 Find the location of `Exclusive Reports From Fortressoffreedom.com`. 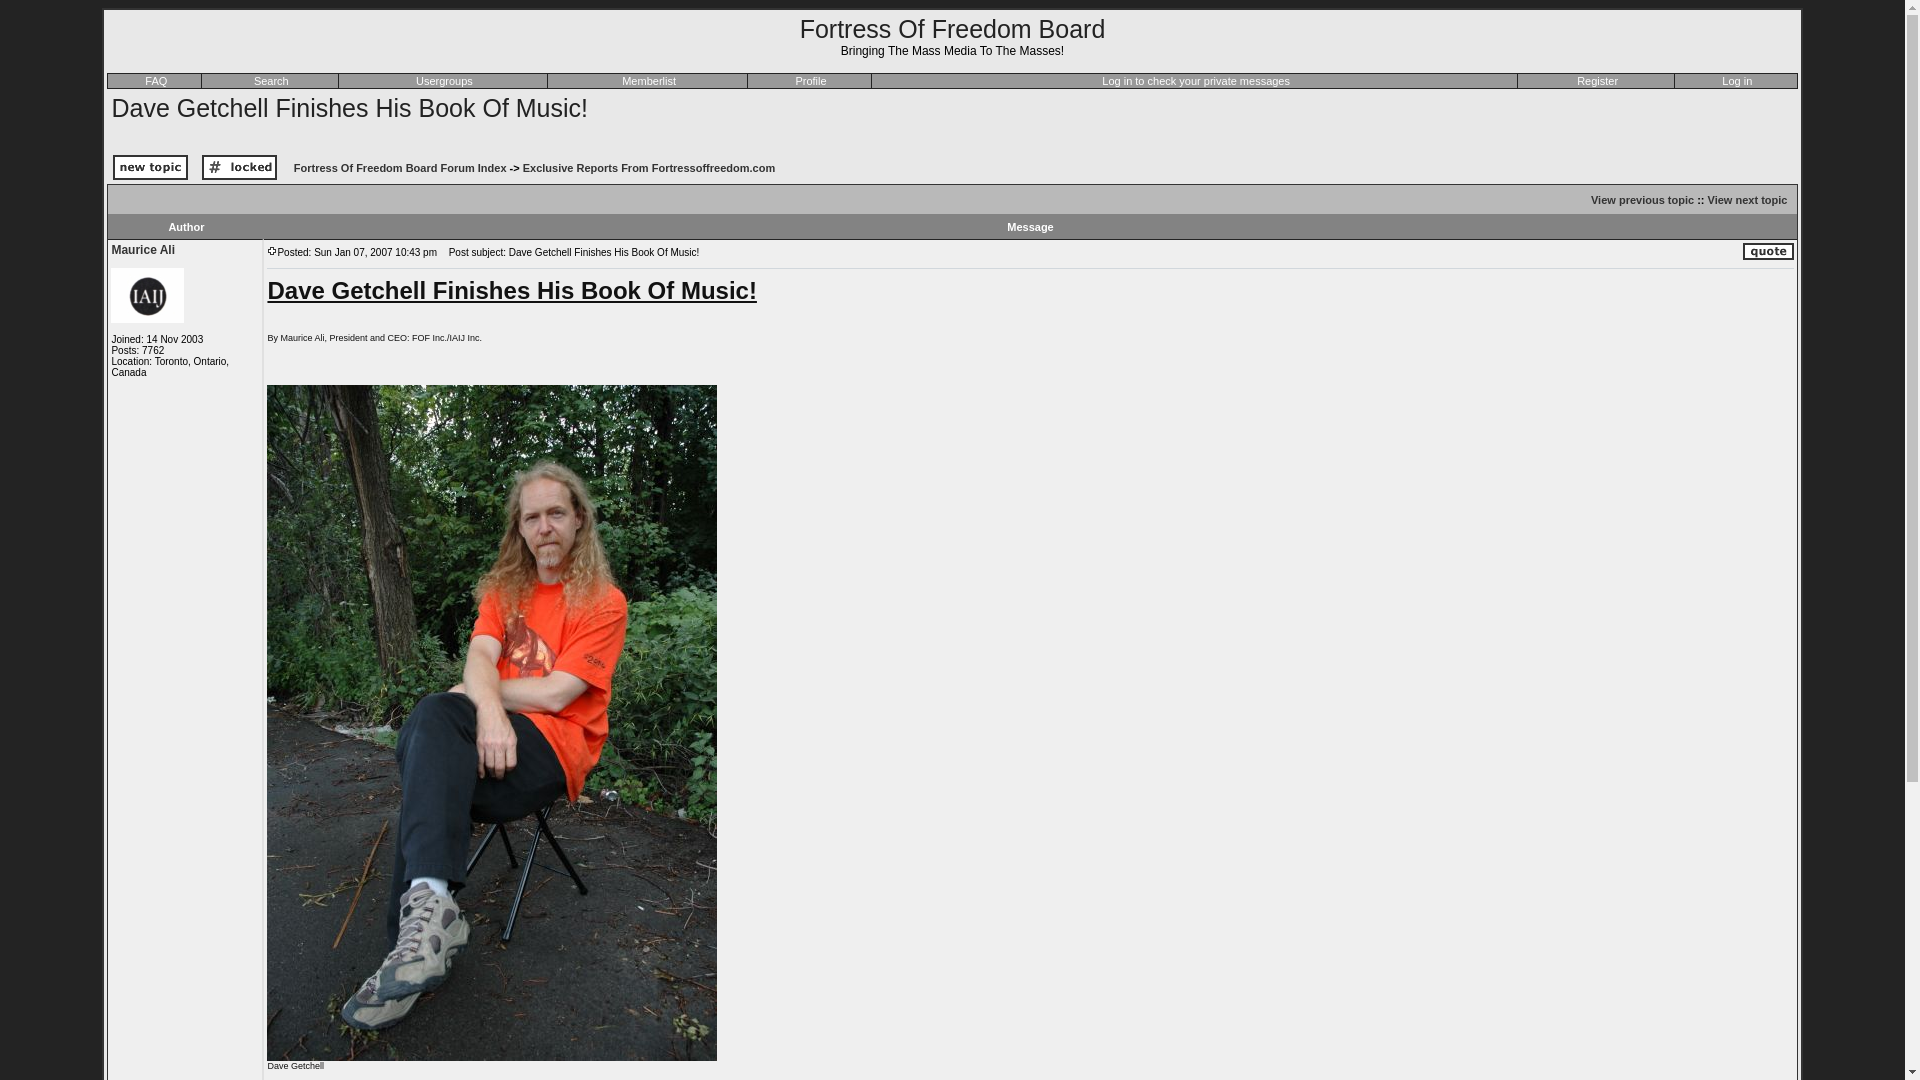

Exclusive Reports From Fortressoffreedom.com is located at coordinates (648, 168).